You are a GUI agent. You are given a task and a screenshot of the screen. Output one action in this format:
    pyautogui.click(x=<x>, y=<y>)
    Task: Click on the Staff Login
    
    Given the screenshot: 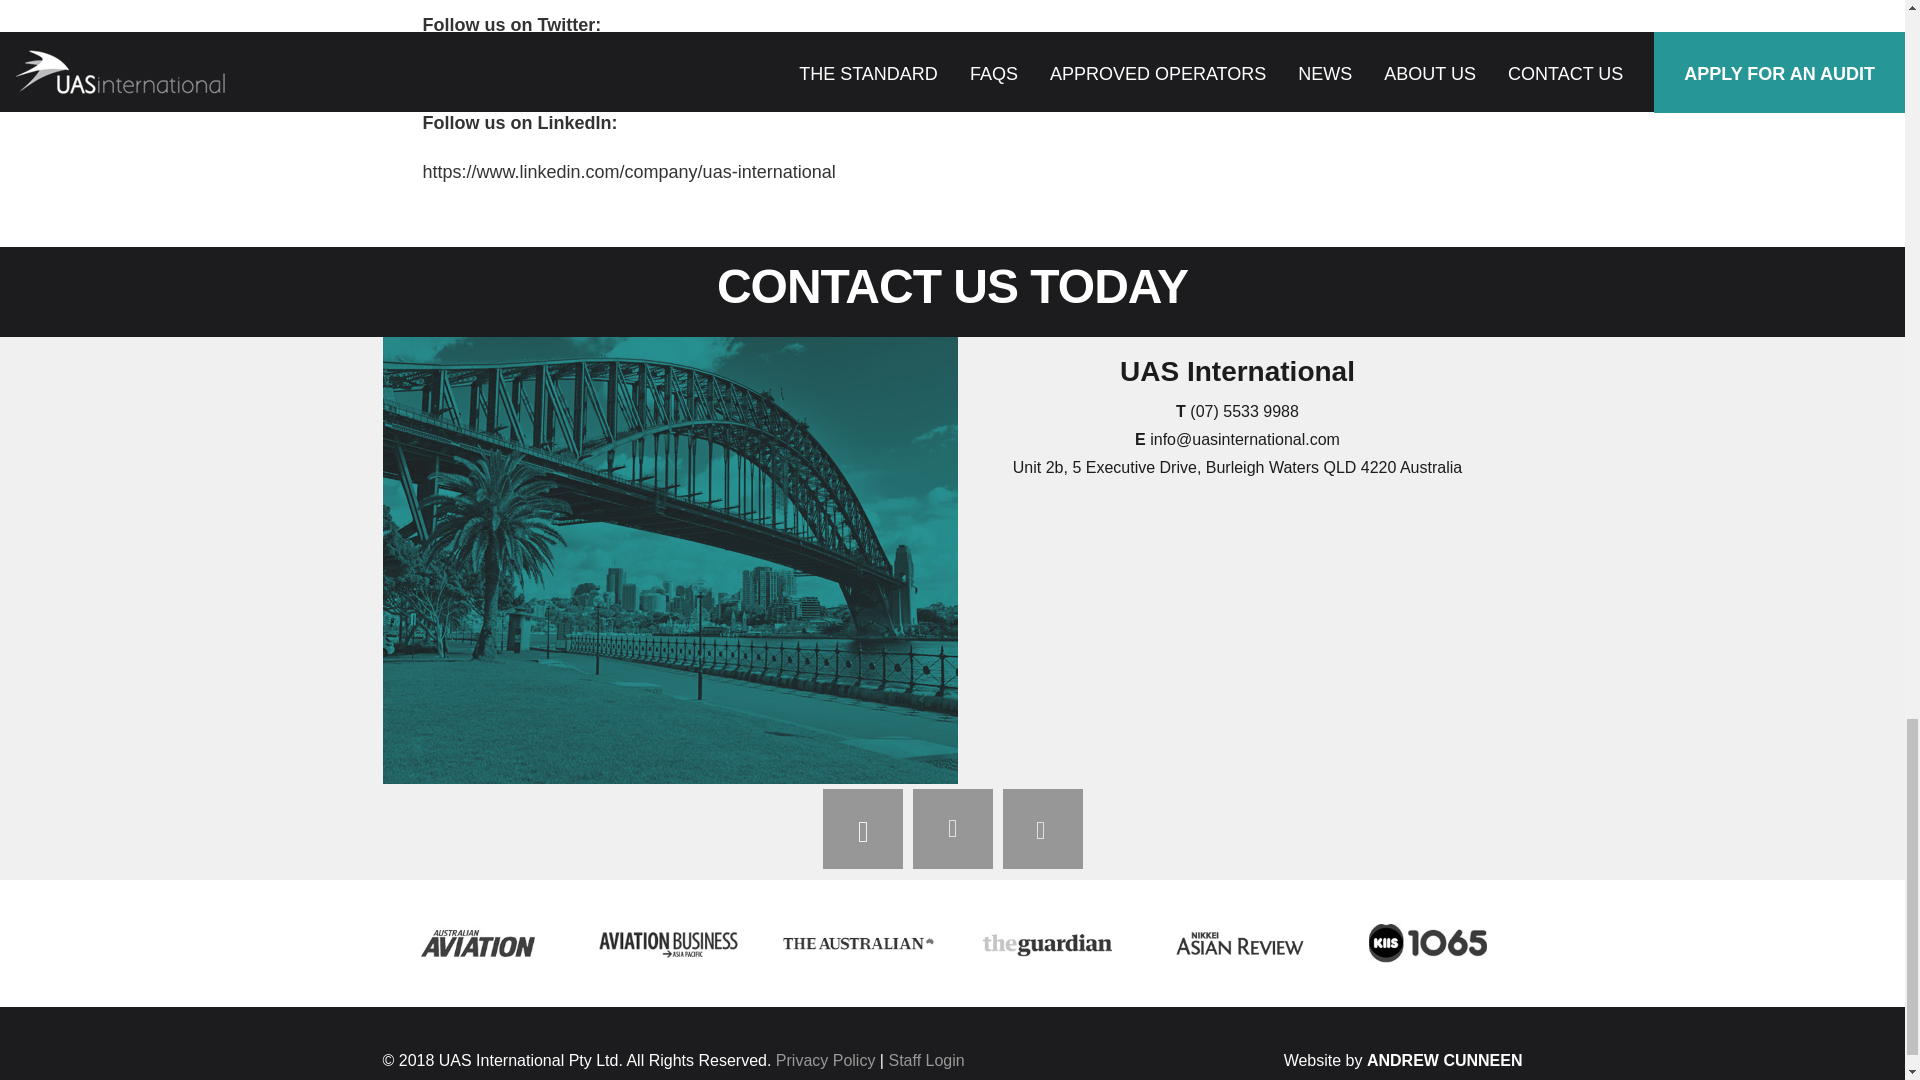 What is the action you would take?
    pyautogui.click(x=925, y=1060)
    